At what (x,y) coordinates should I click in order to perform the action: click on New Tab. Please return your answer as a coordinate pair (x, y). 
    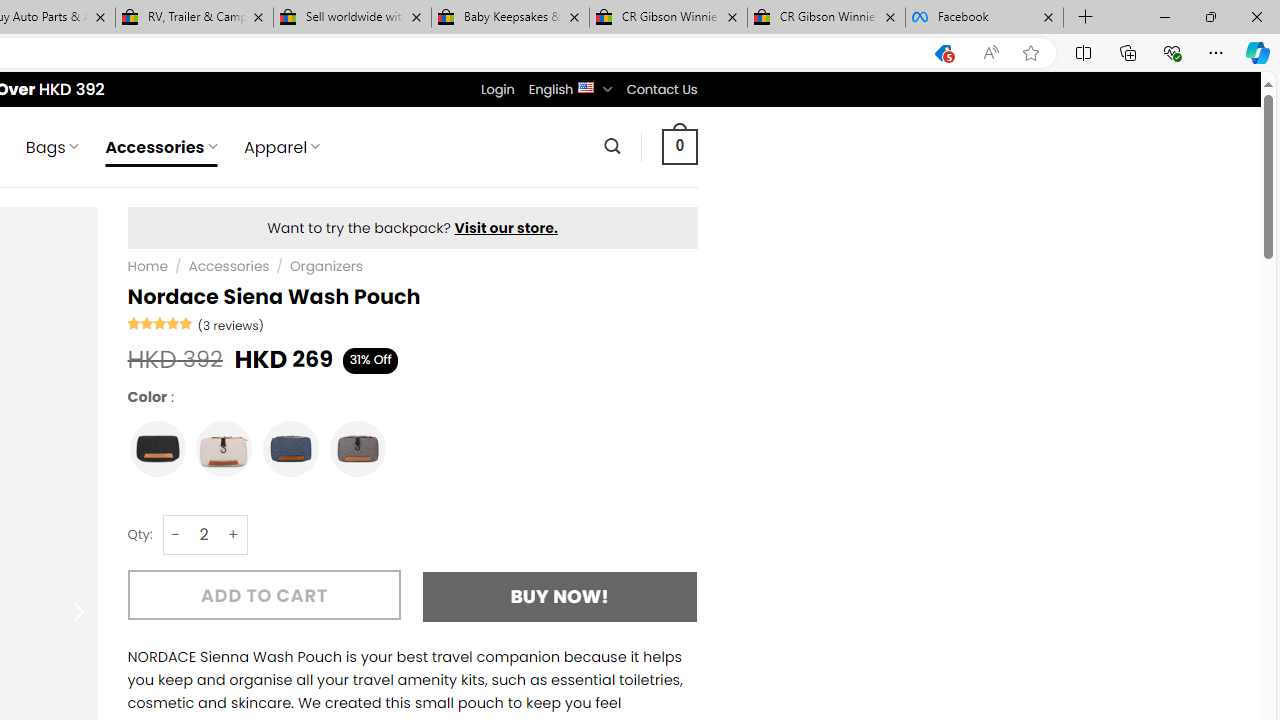
    Looking at the image, I should click on (1086, 18).